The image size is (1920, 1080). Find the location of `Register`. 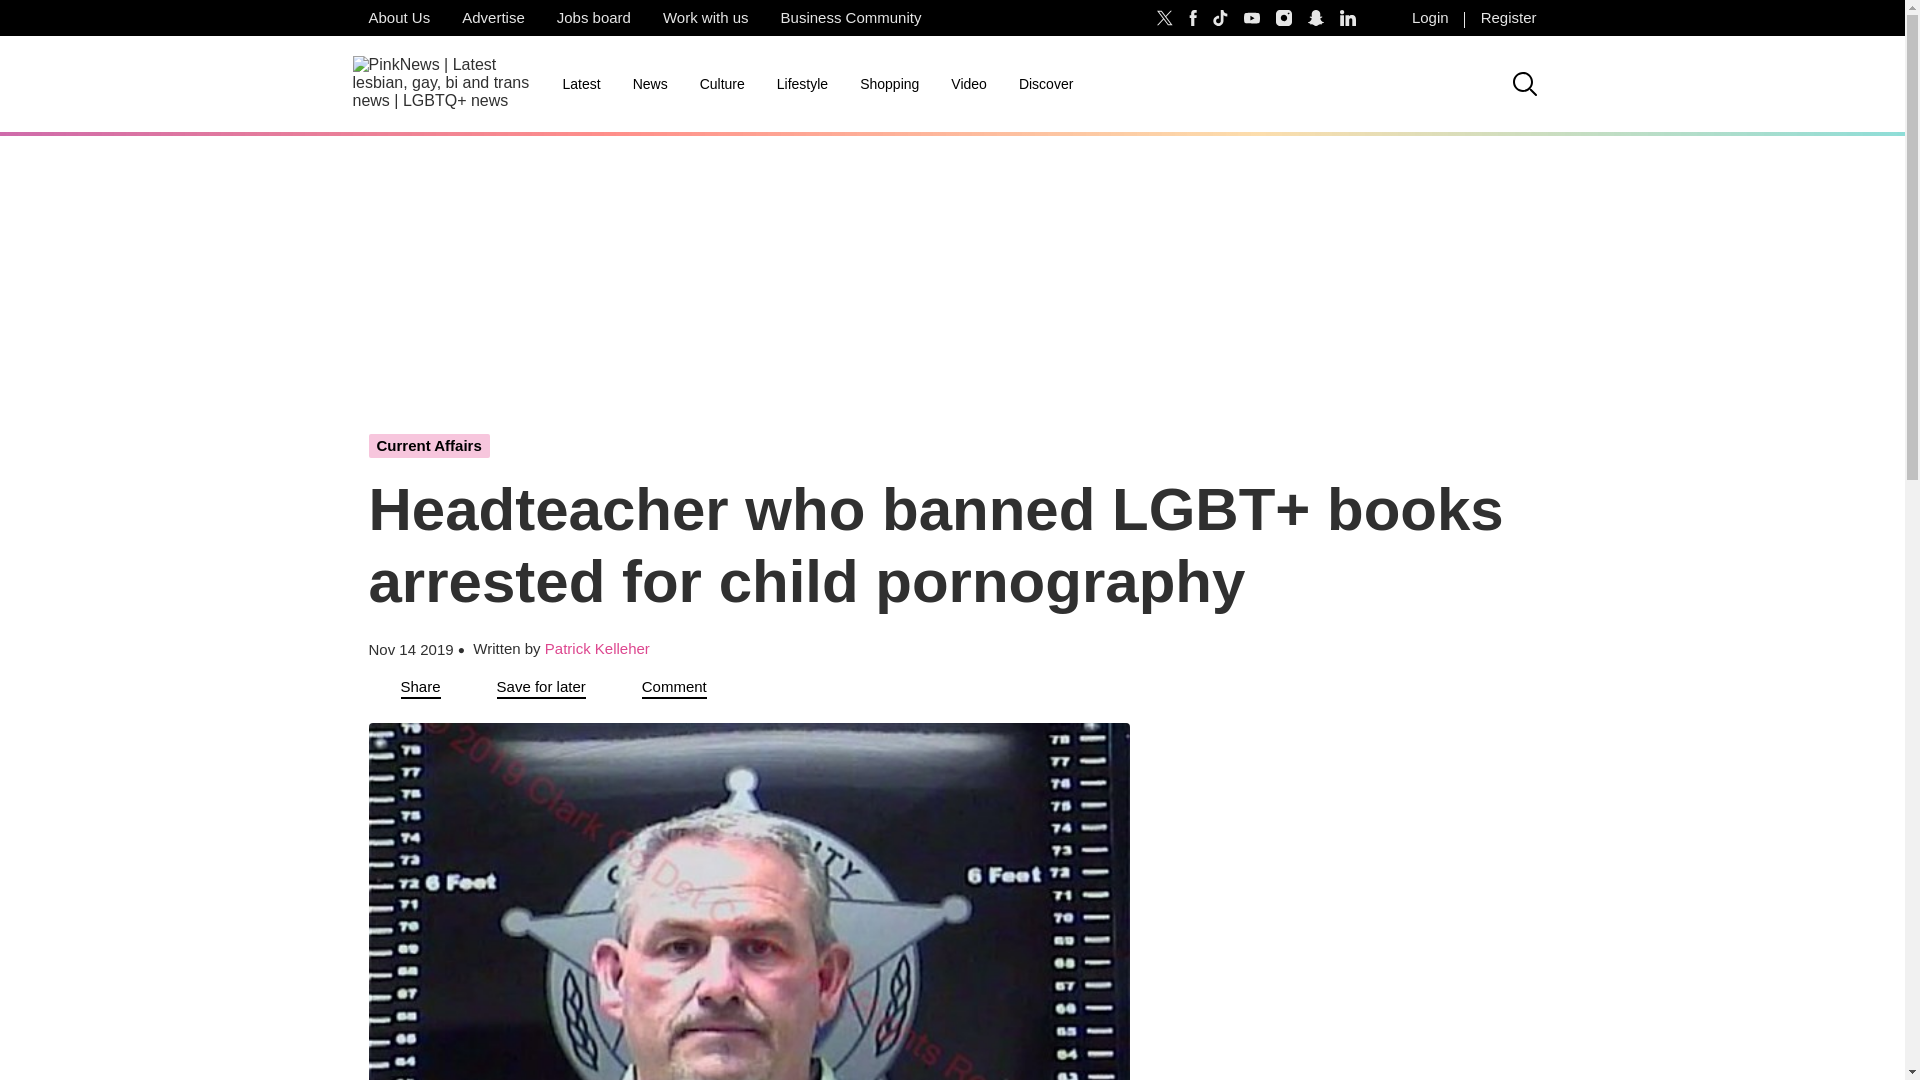

Register is located at coordinates (1508, 18).